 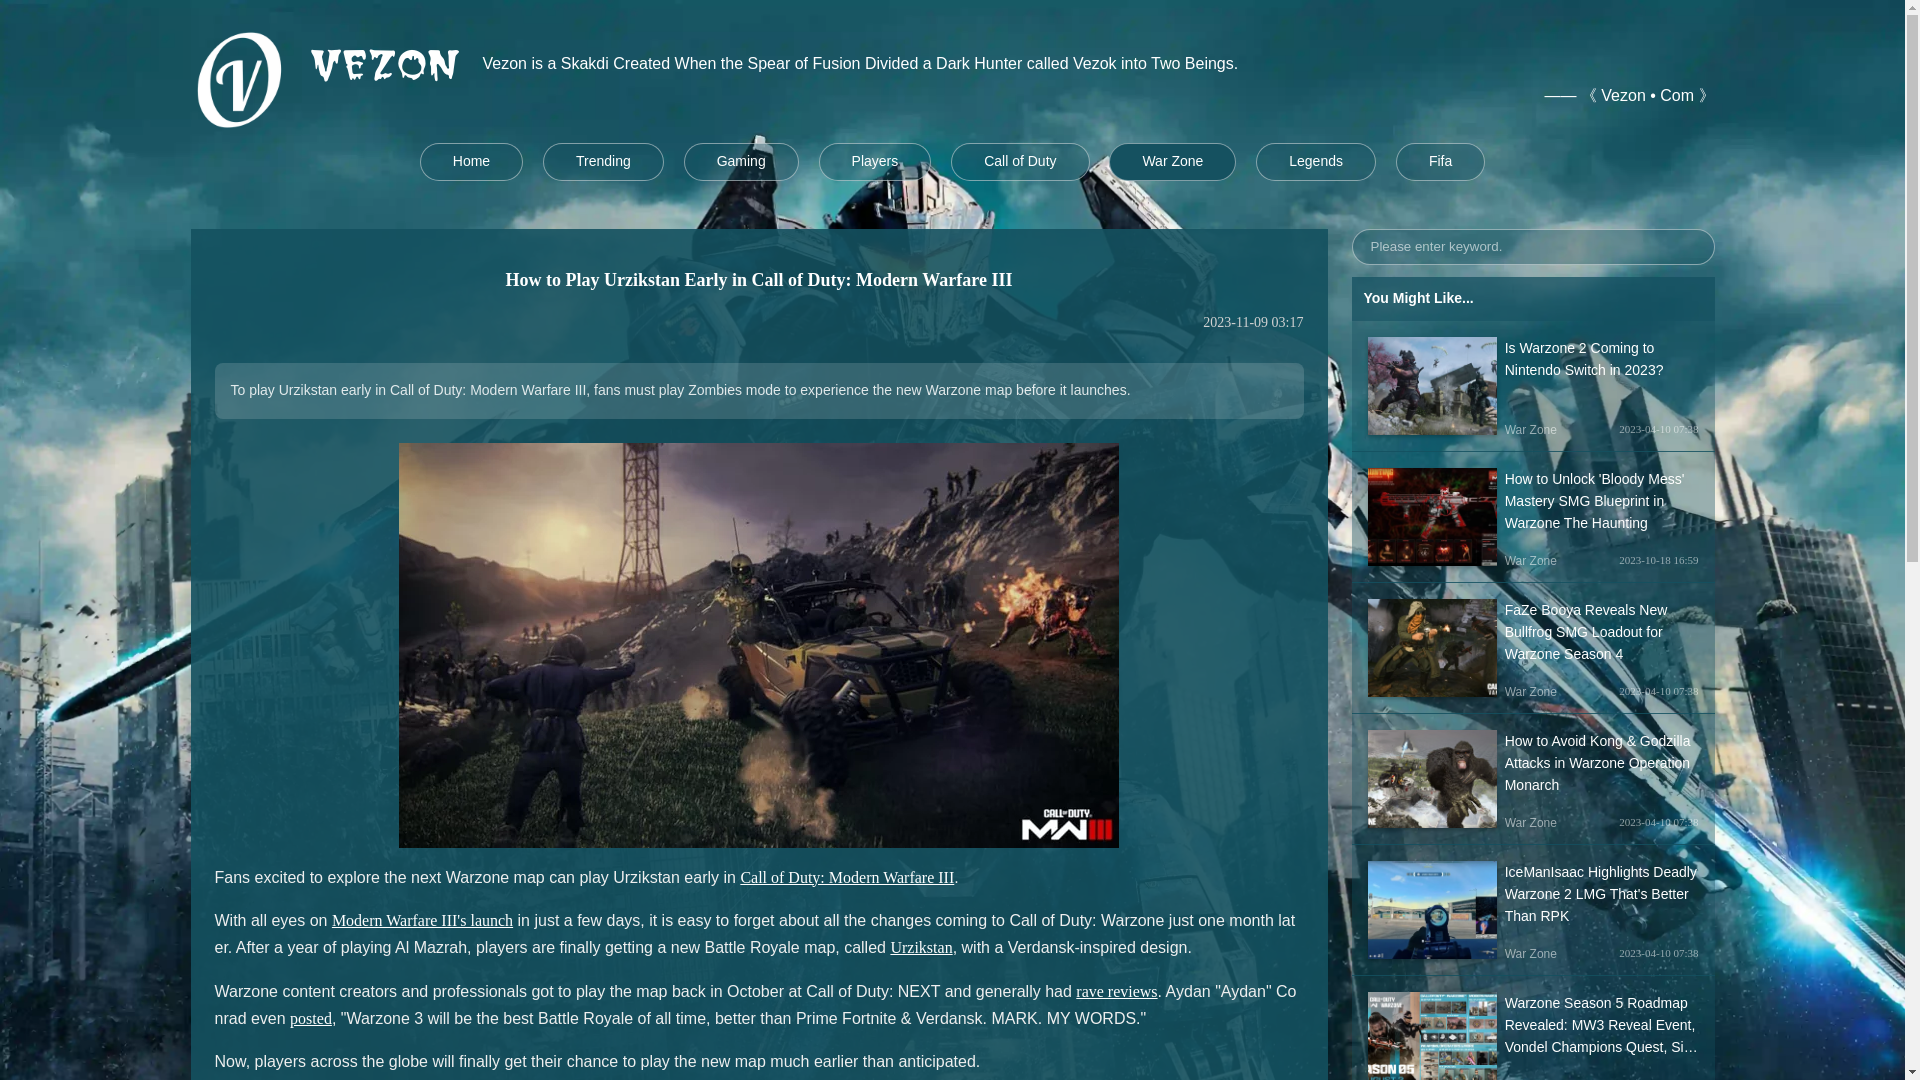 I want to click on Call of Duty, so click(x=1019, y=162).